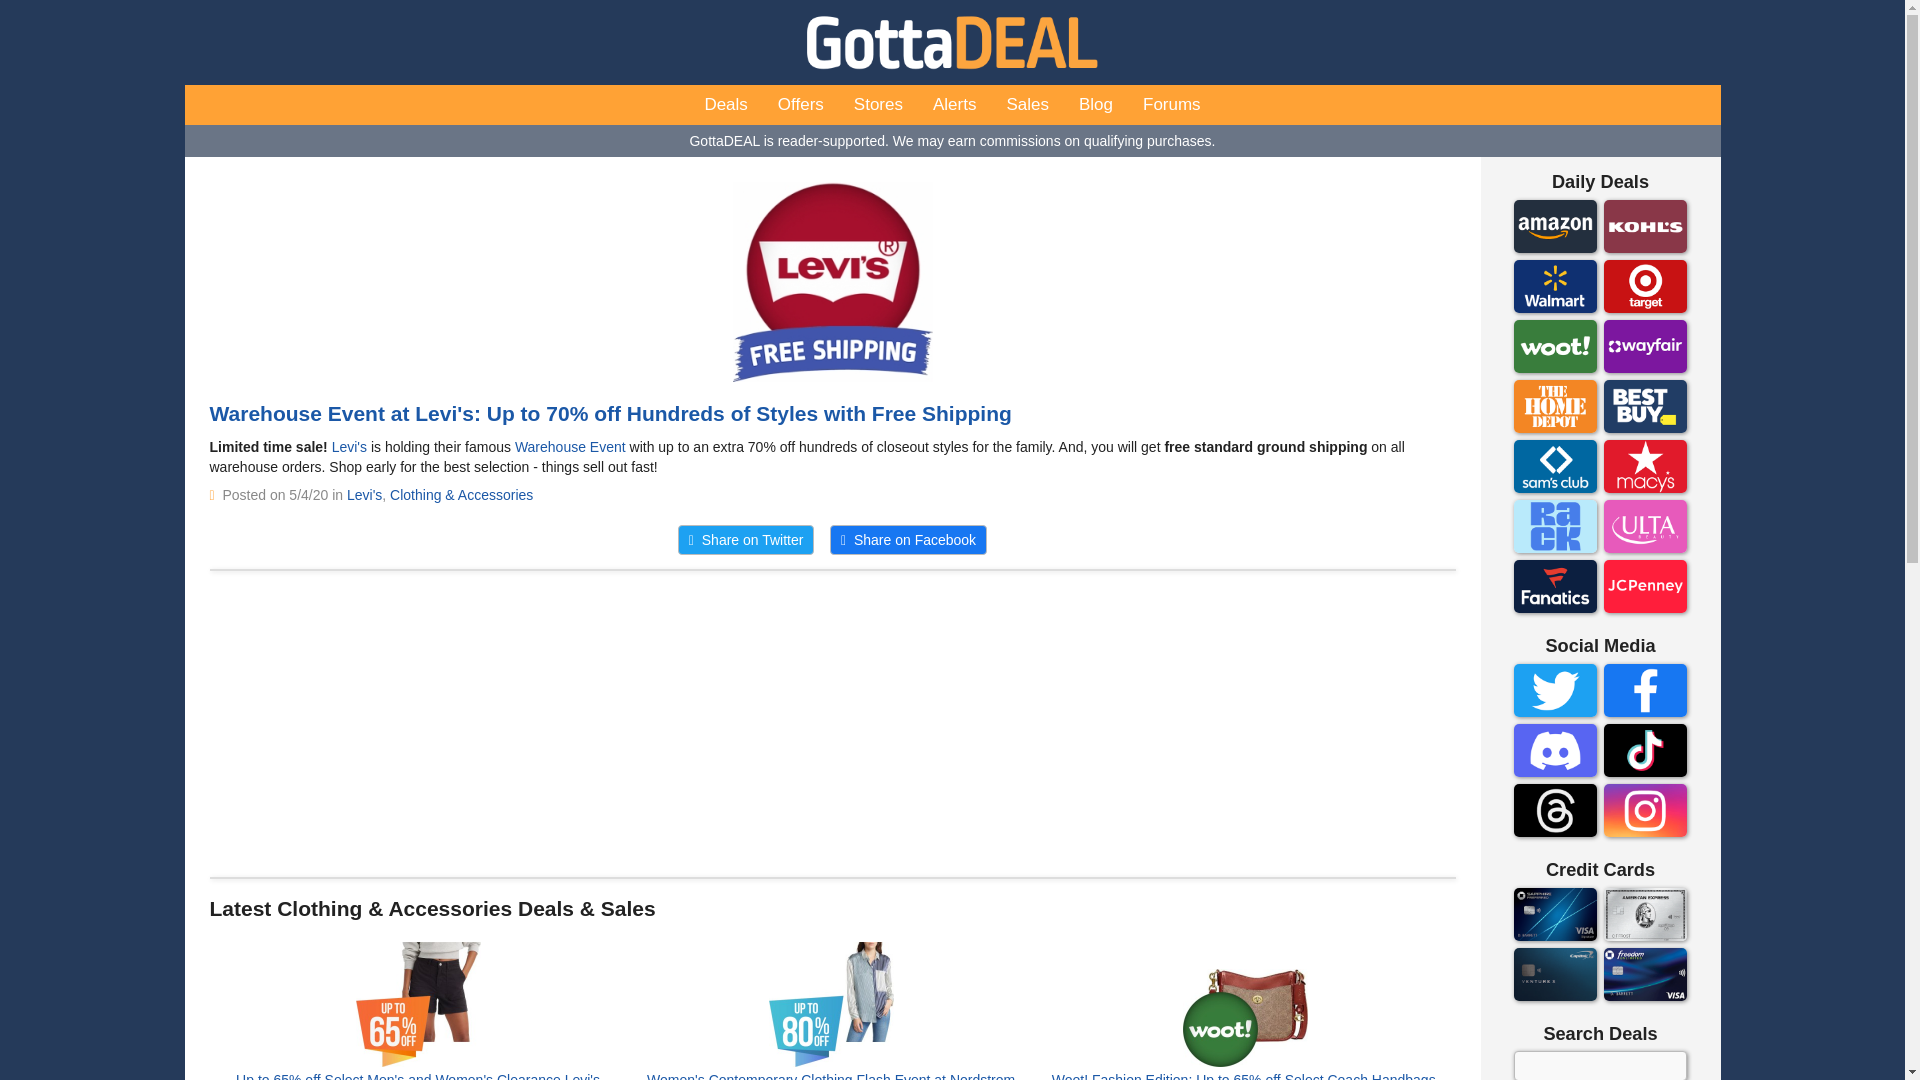 The height and width of the screenshot is (1080, 1920). Describe the element at coordinates (570, 446) in the screenshot. I see `Warehouse Event` at that location.